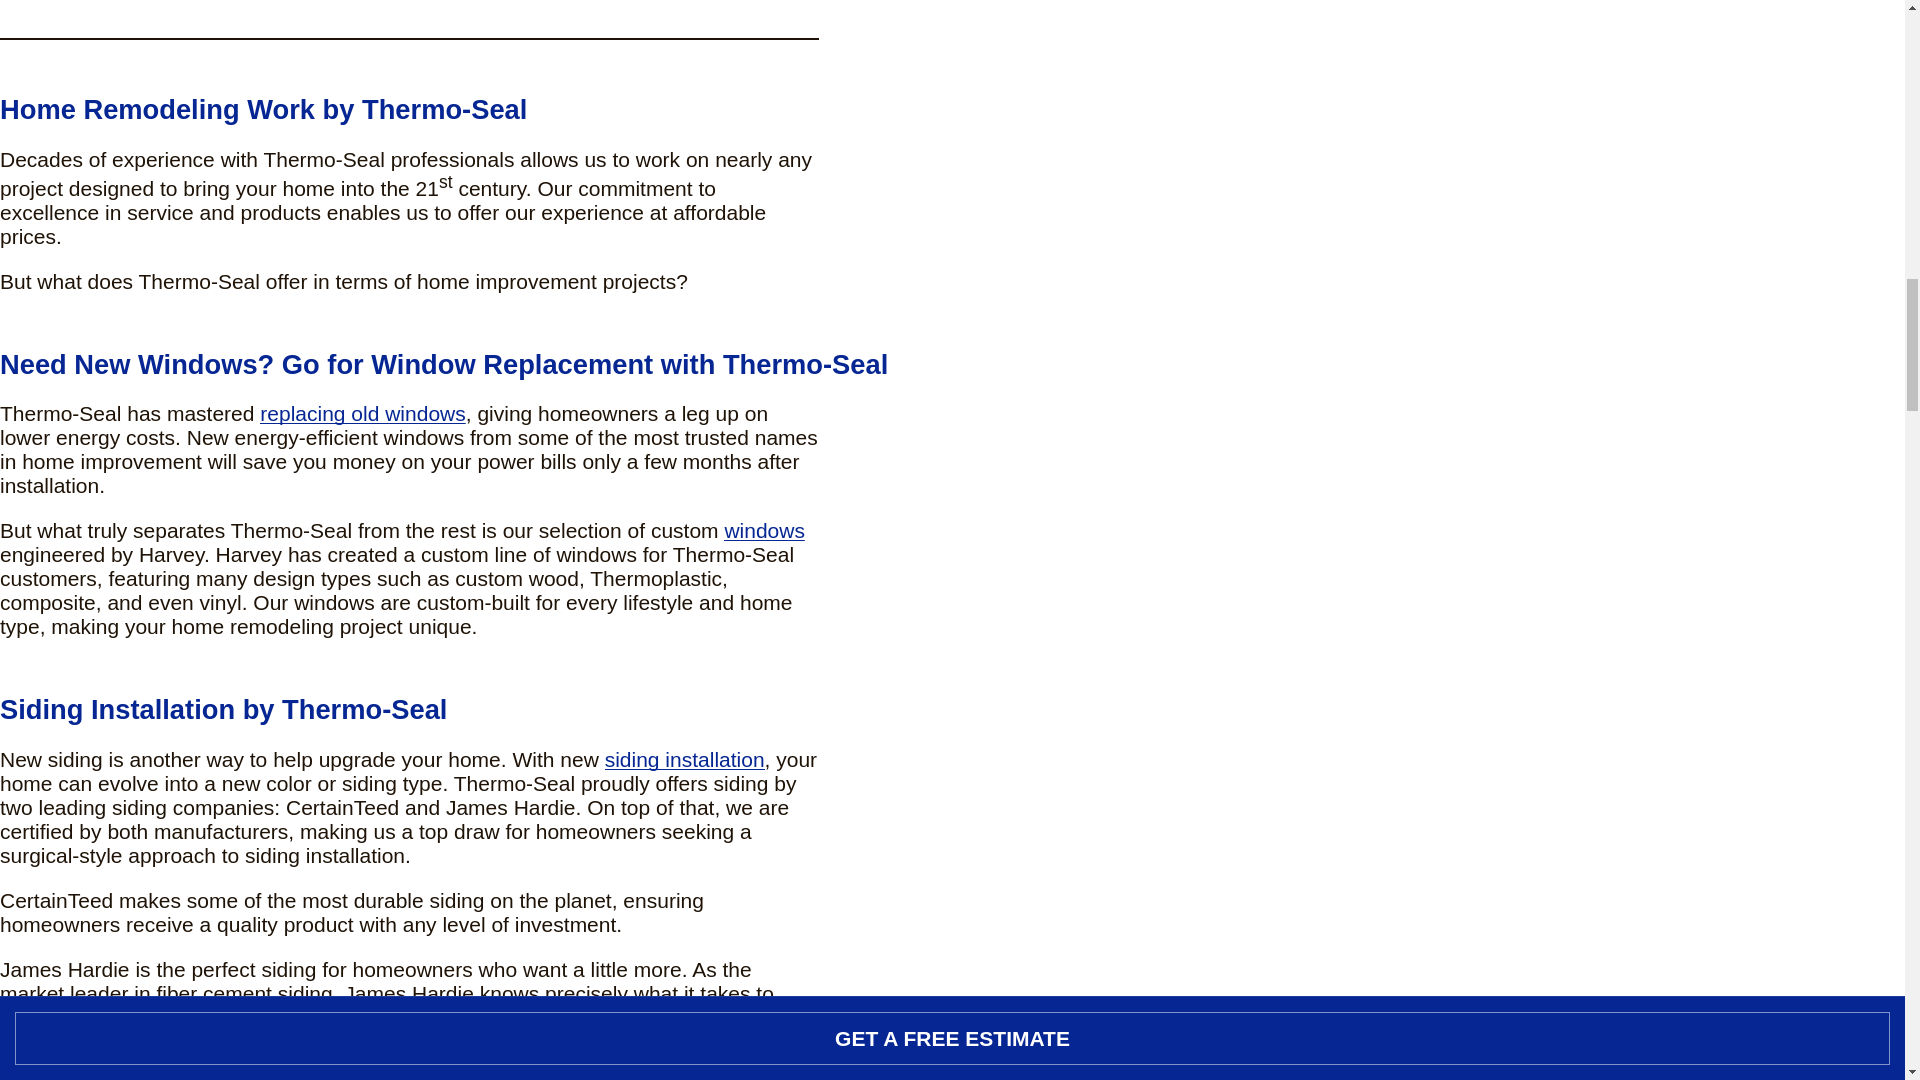  I want to click on replacing old windows, so click(362, 413).